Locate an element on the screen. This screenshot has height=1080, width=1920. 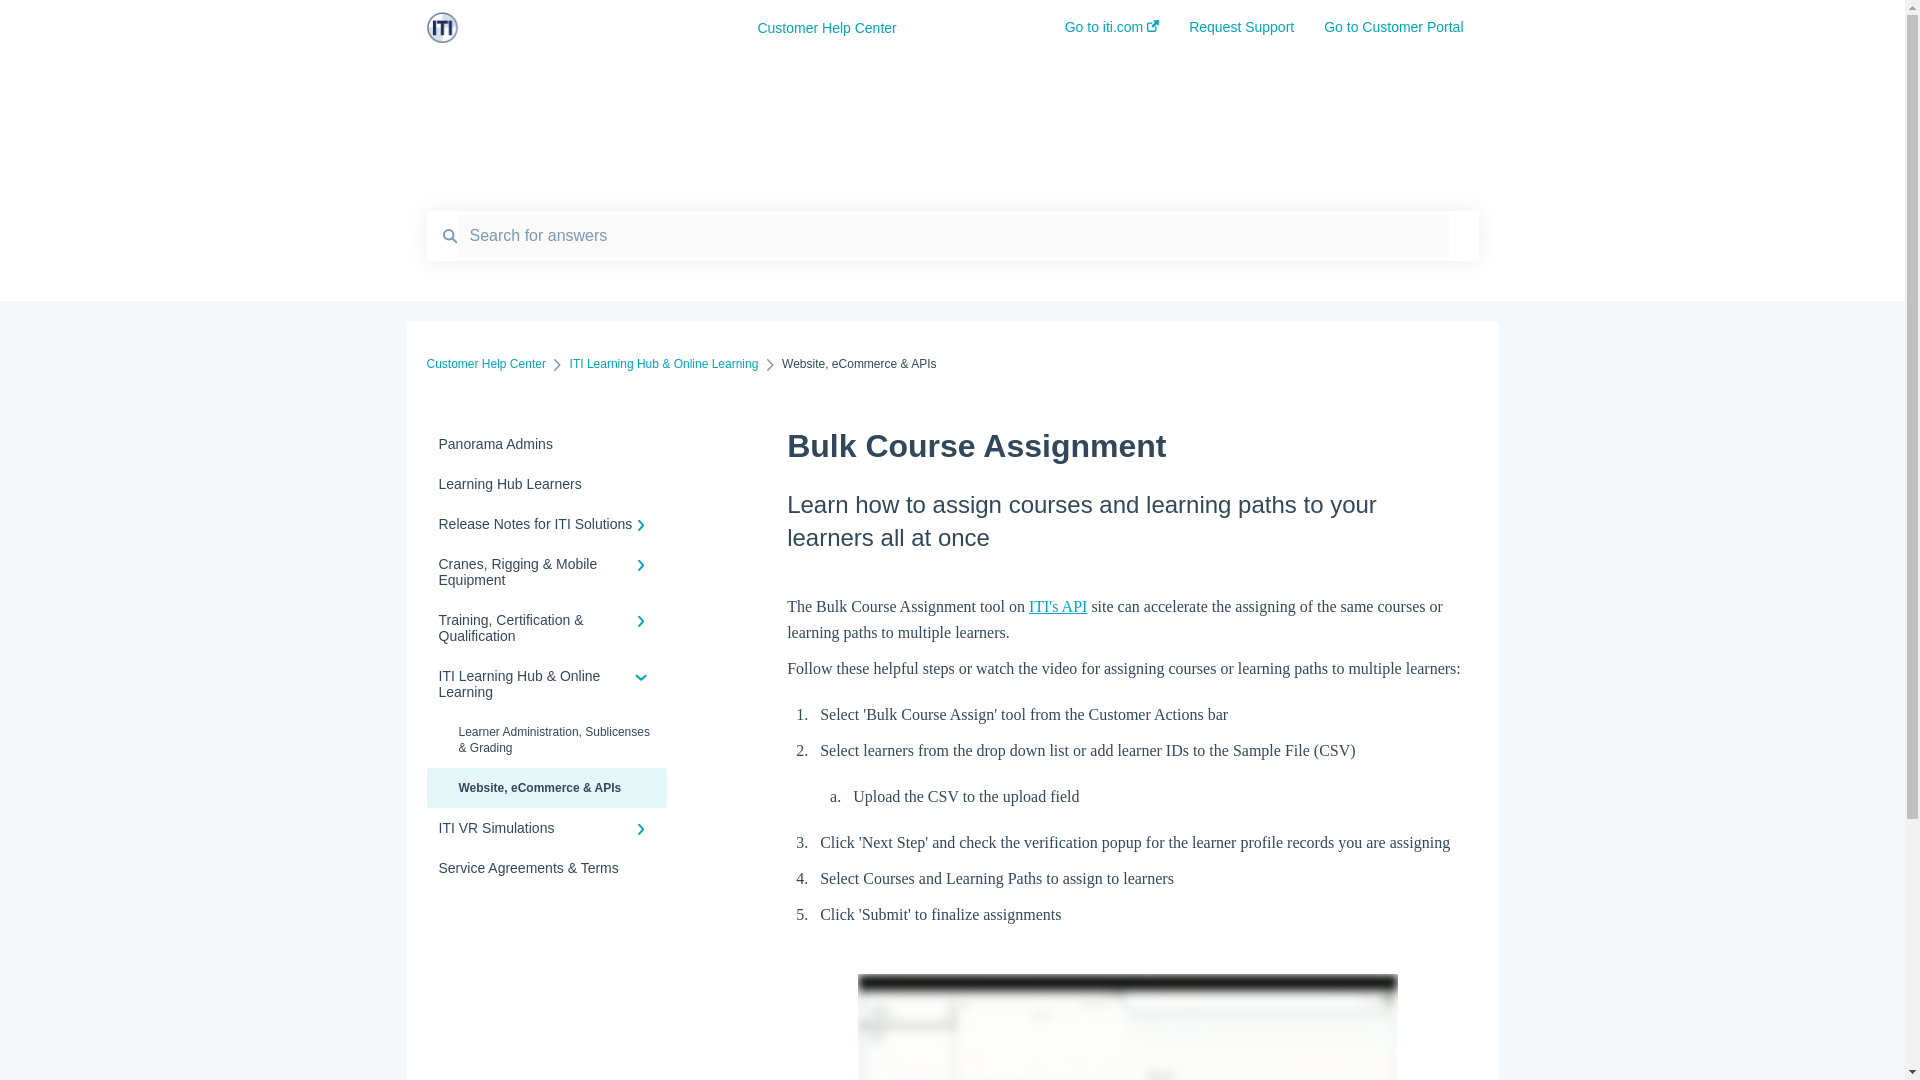
Request Support is located at coordinates (1241, 33).